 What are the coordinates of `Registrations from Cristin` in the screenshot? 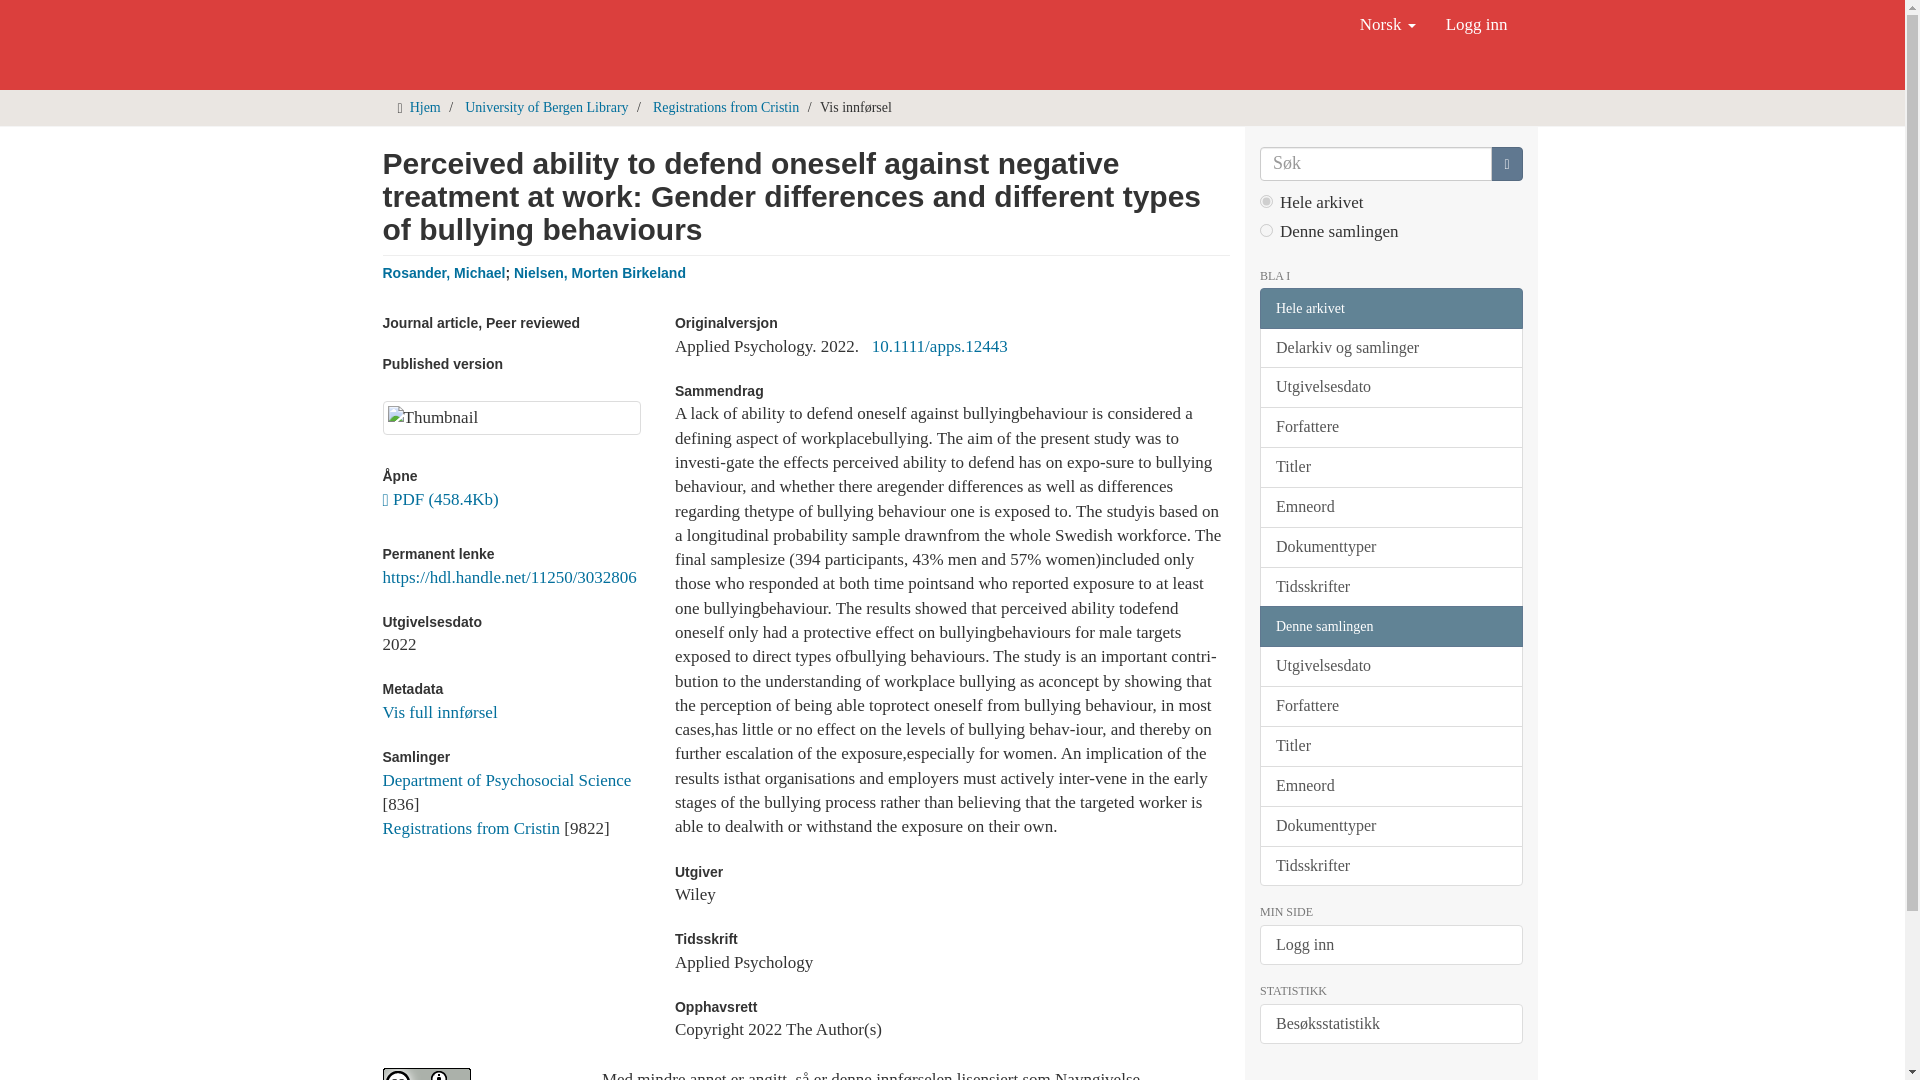 It's located at (725, 107).